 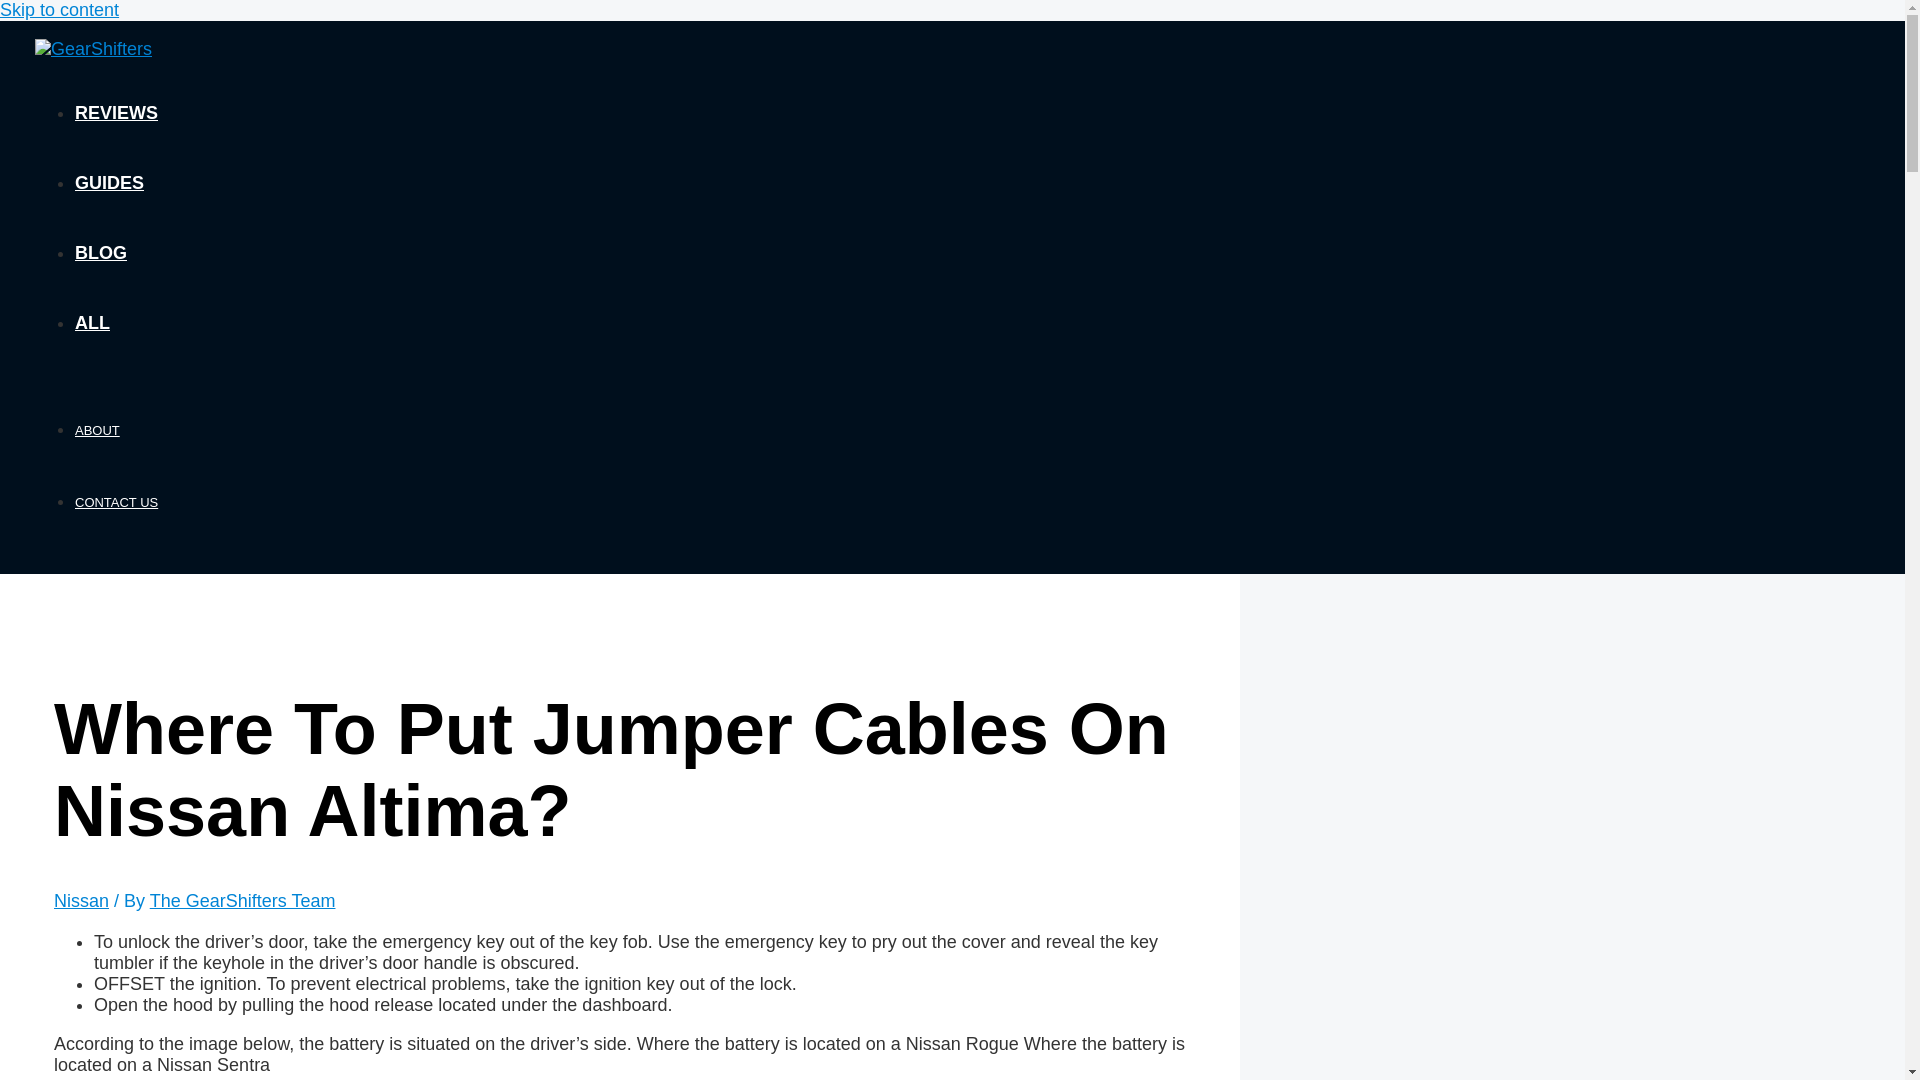 I want to click on Skip to content, so click(x=60, y=10).